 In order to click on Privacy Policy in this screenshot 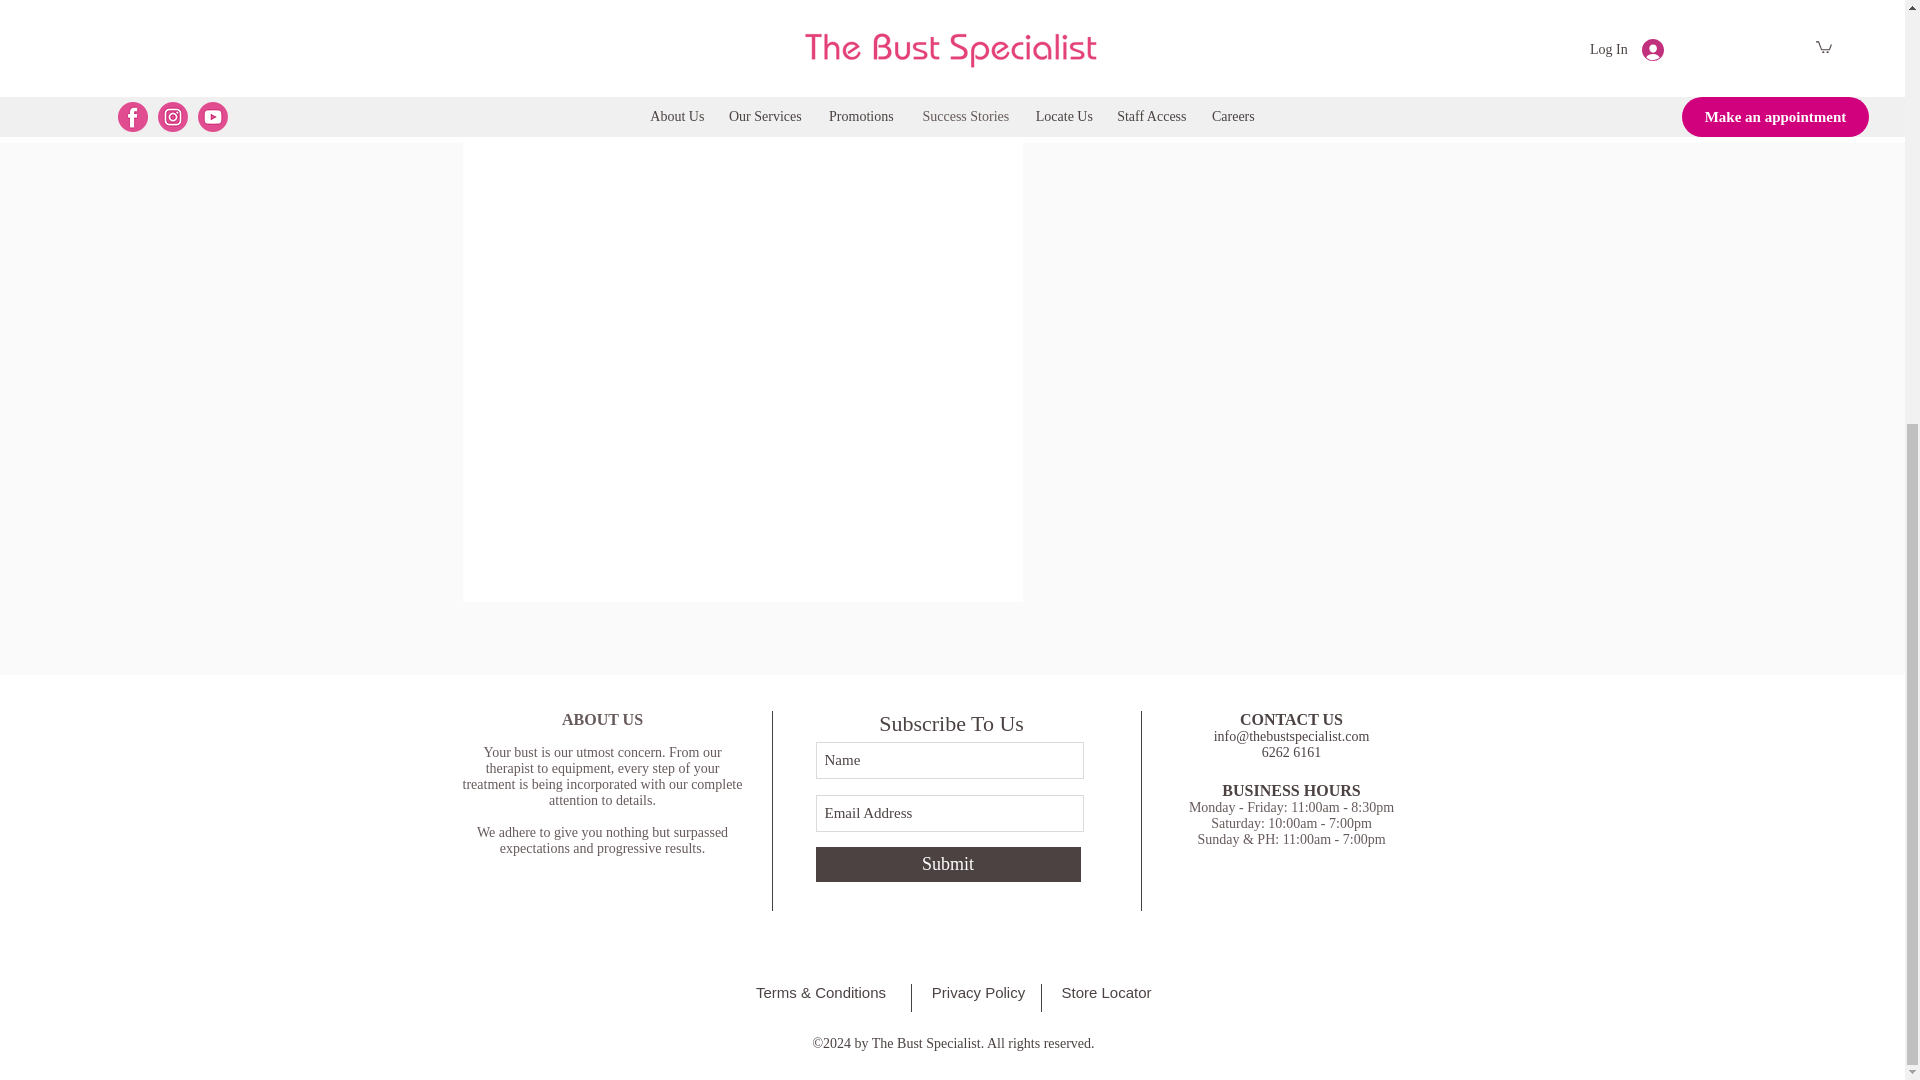, I will do `click(978, 992)`.